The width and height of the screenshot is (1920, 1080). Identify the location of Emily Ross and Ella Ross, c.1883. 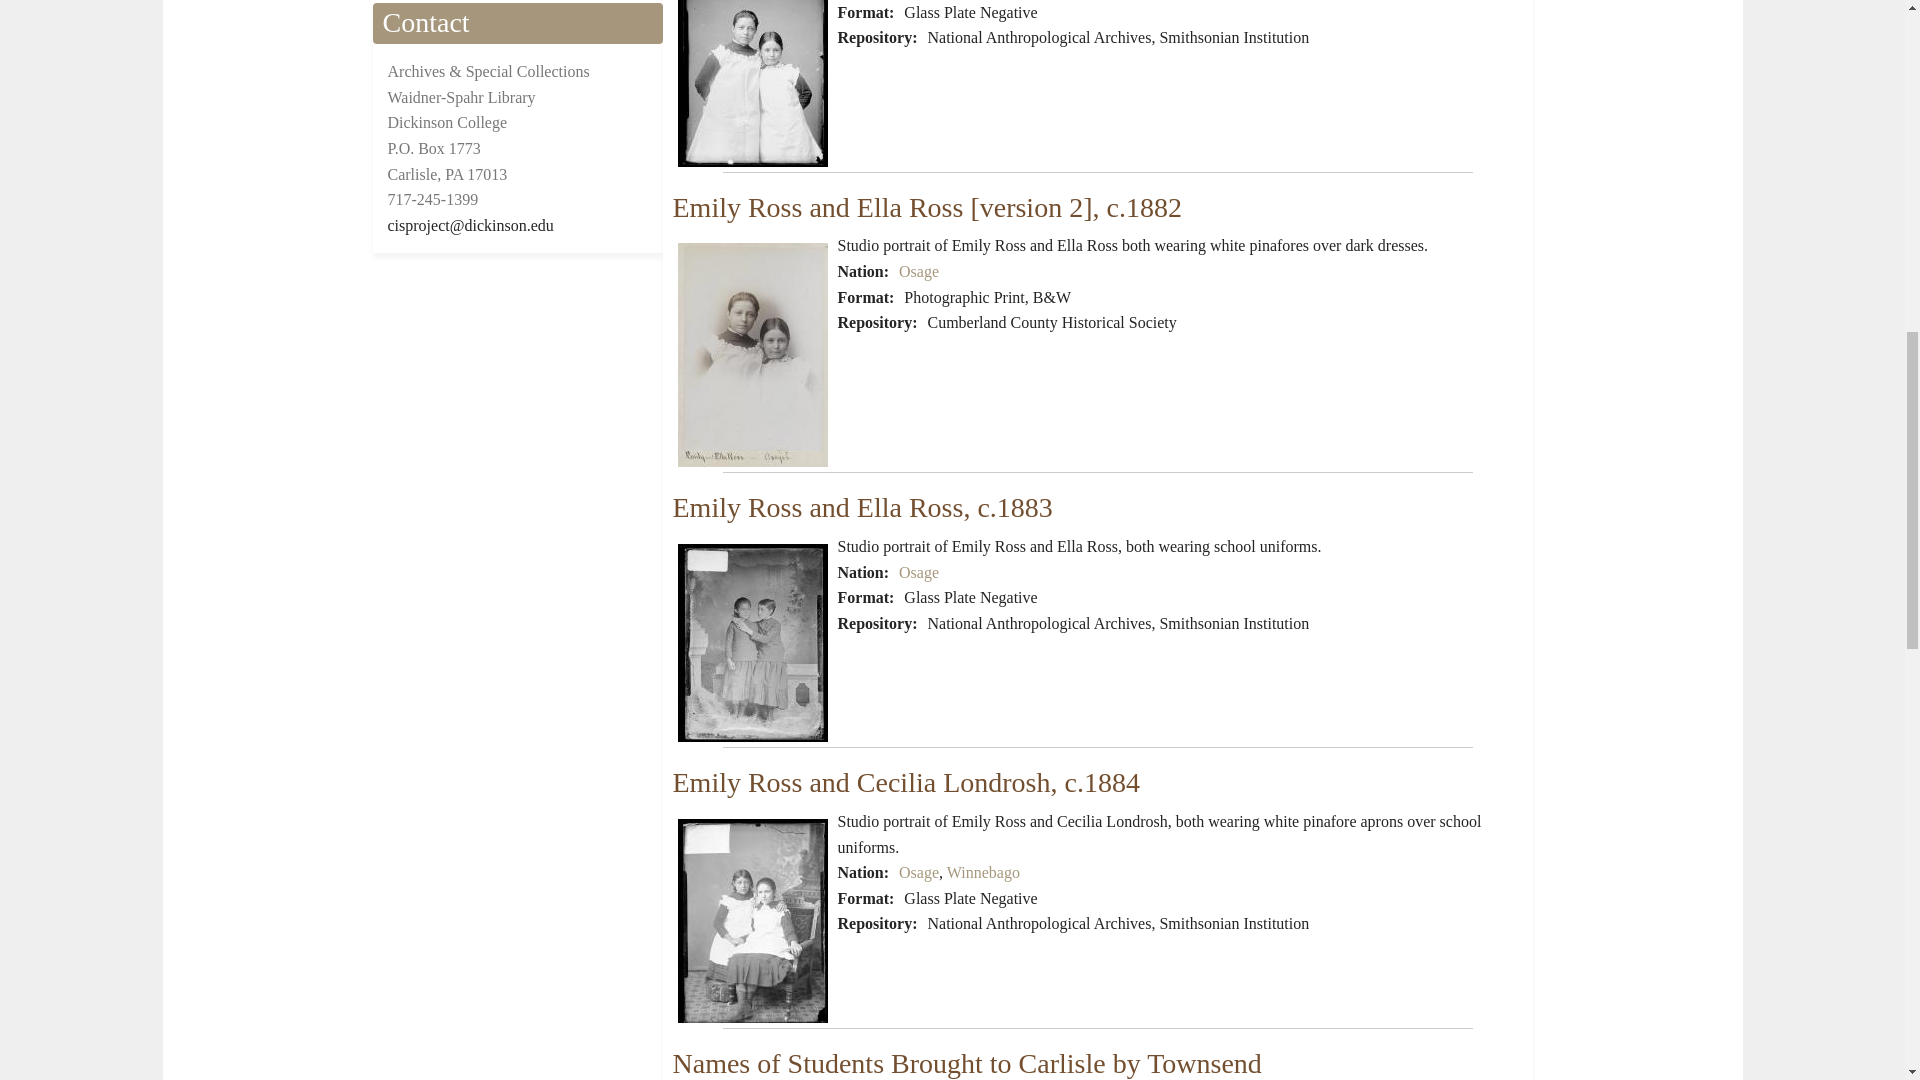
(862, 507).